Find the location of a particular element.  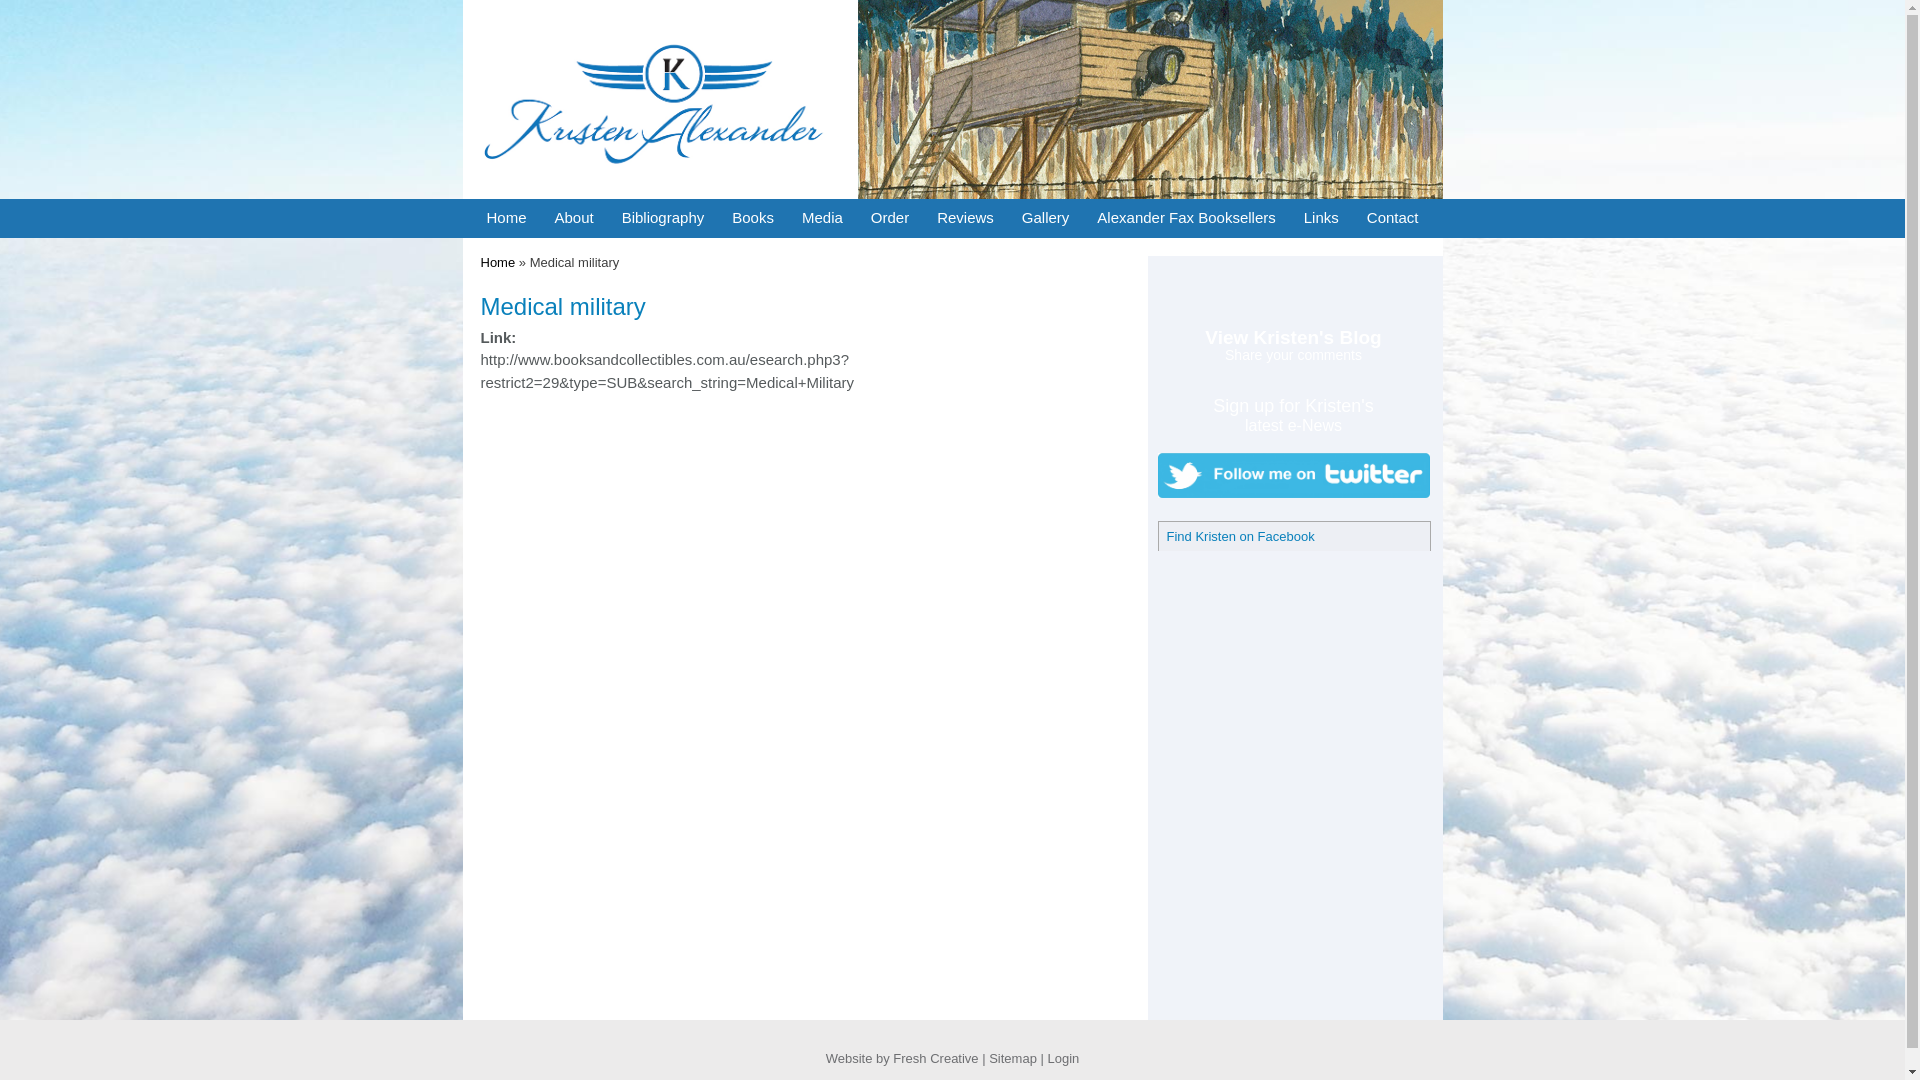

Enter the terms you wish to search for. is located at coordinates (1241, 290).